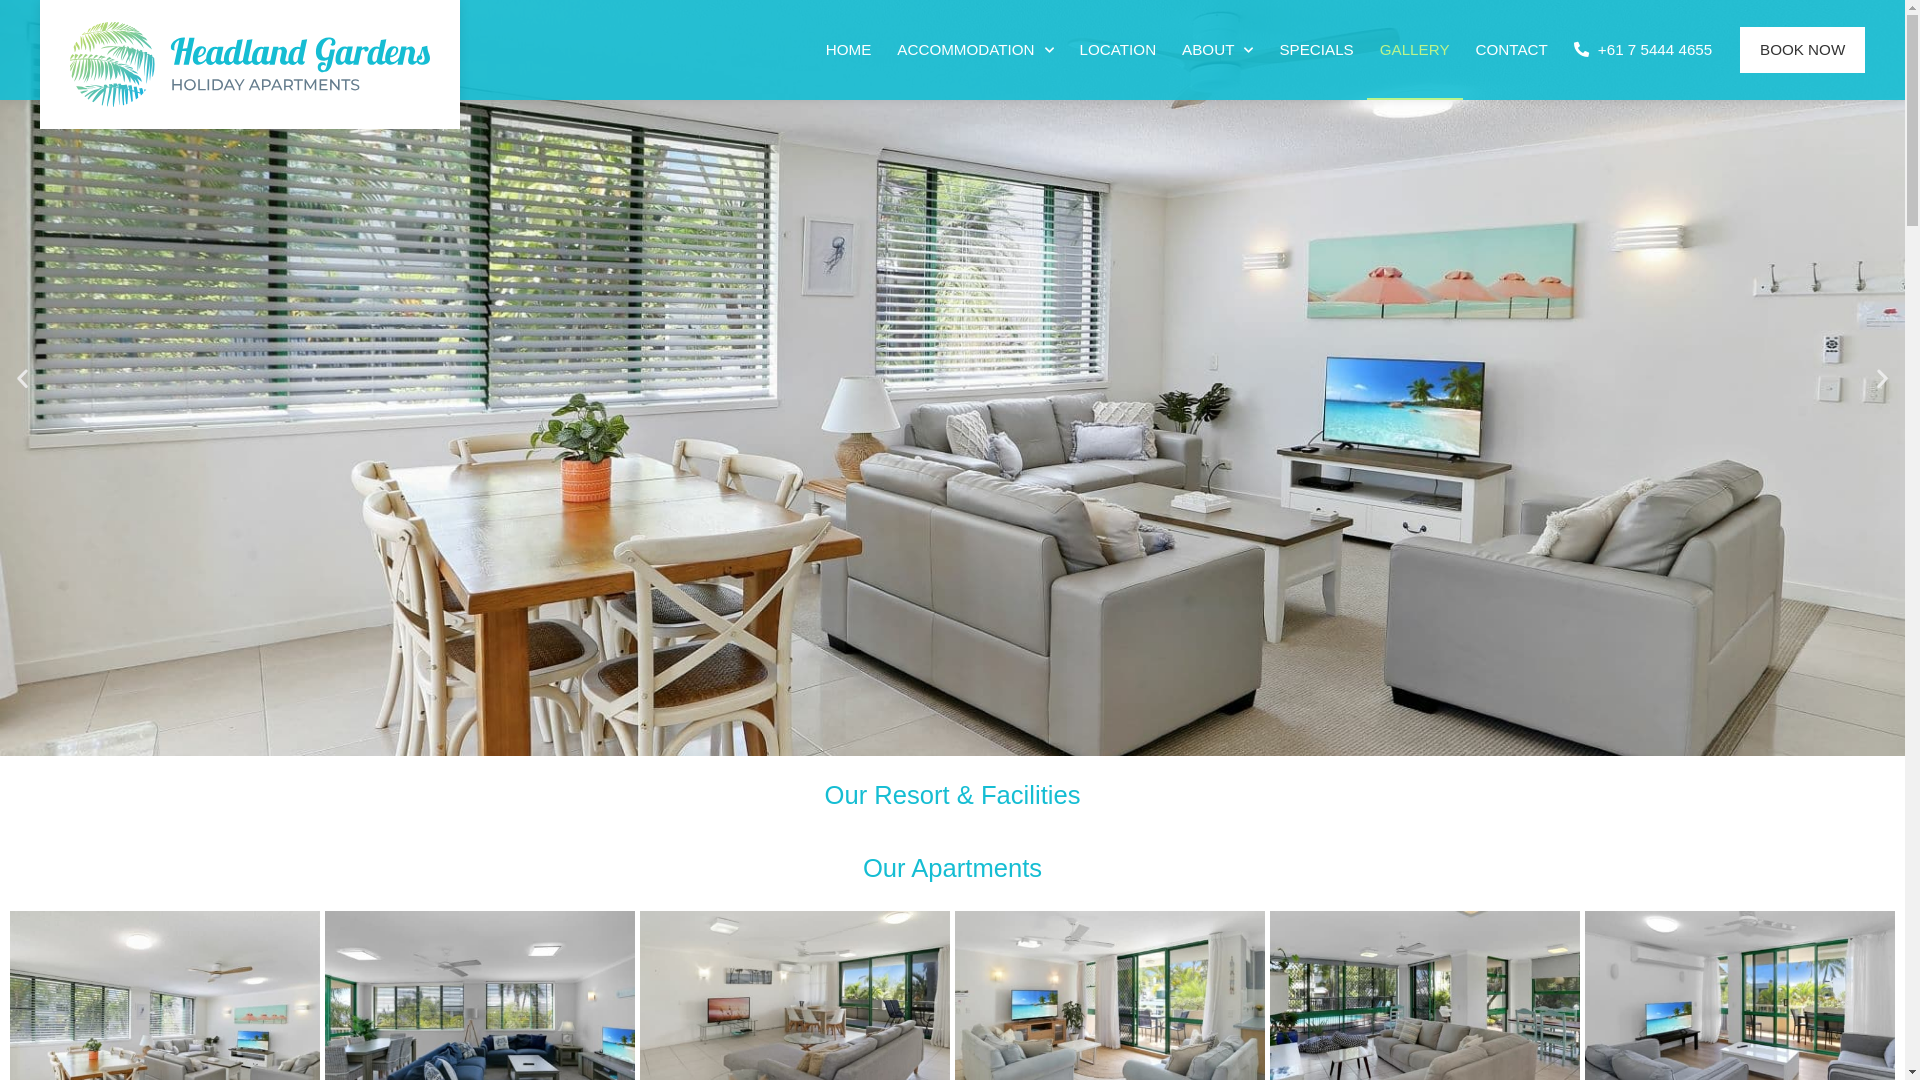  Describe the element at coordinates (1118, 50) in the screenshot. I see `LOCATION` at that location.